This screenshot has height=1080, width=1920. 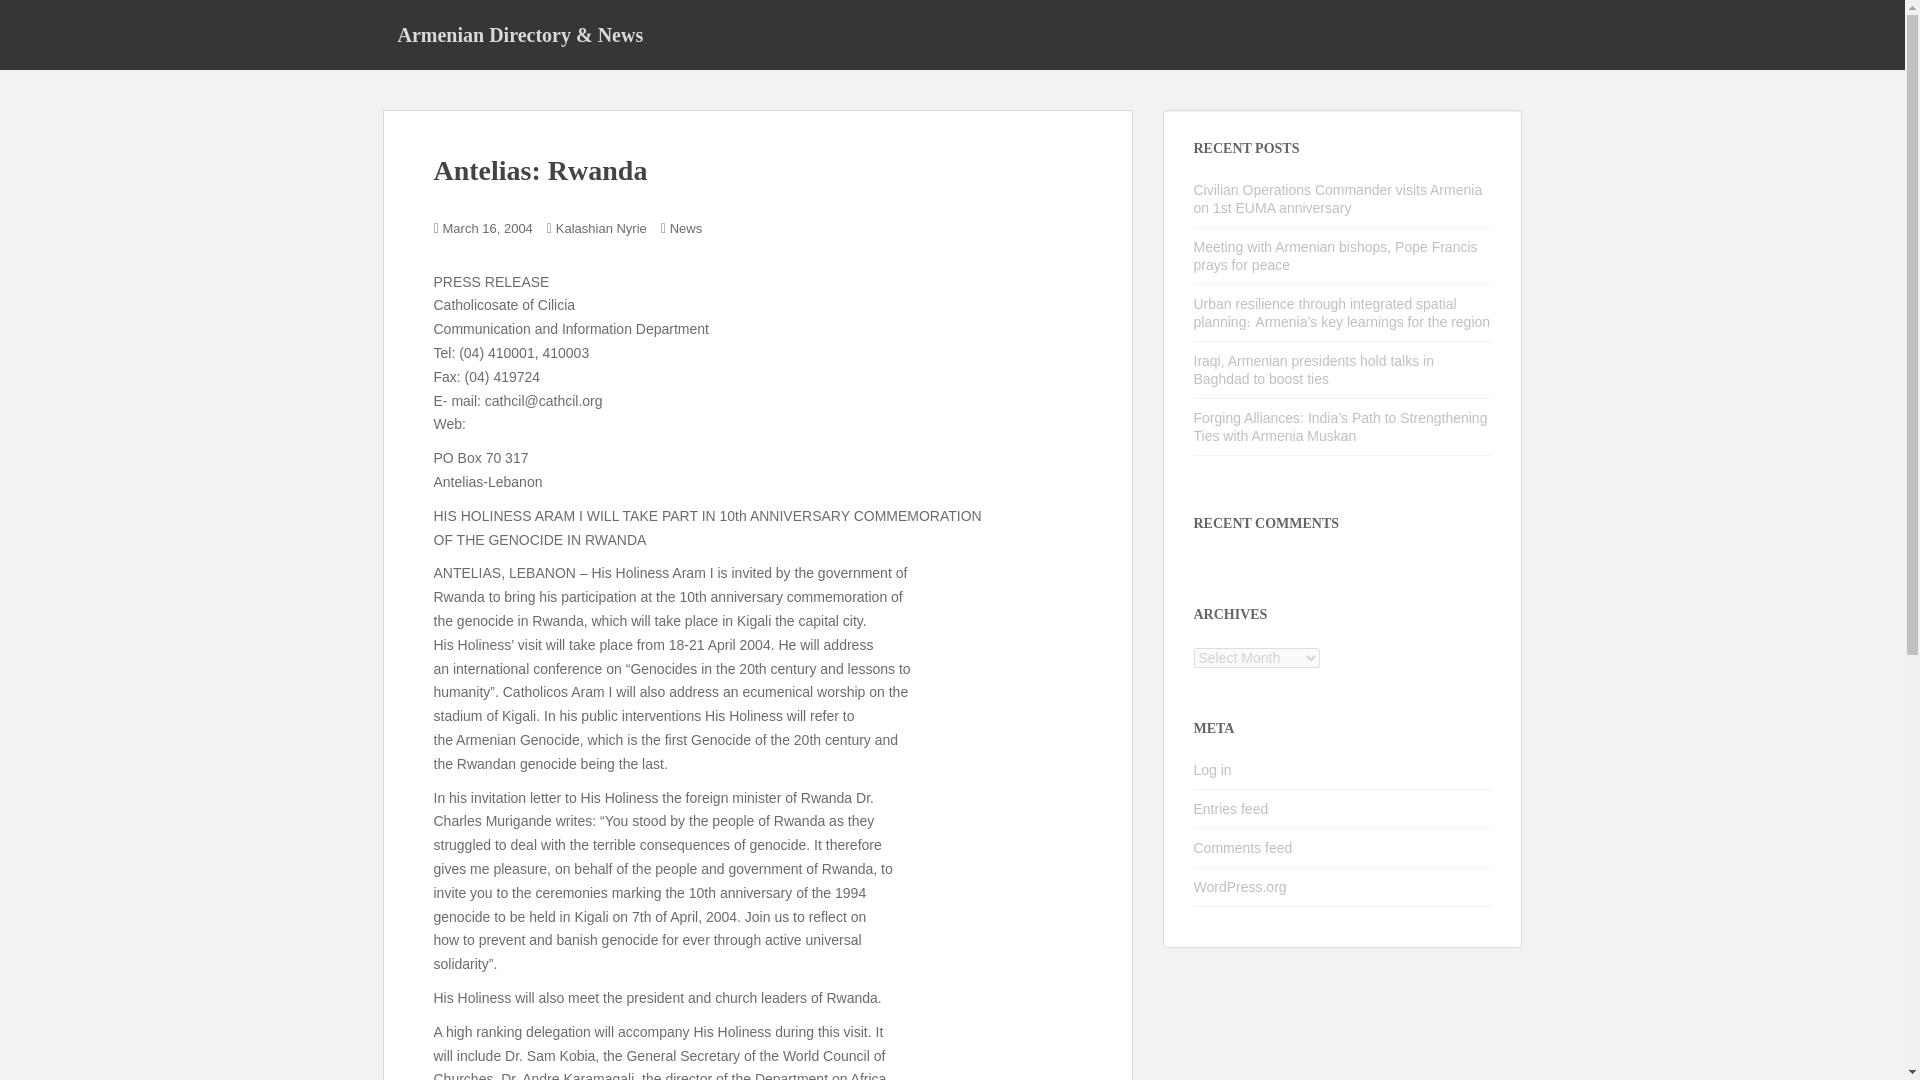 What do you see at coordinates (1213, 770) in the screenshot?
I see `Log in` at bounding box center [1213, 770].